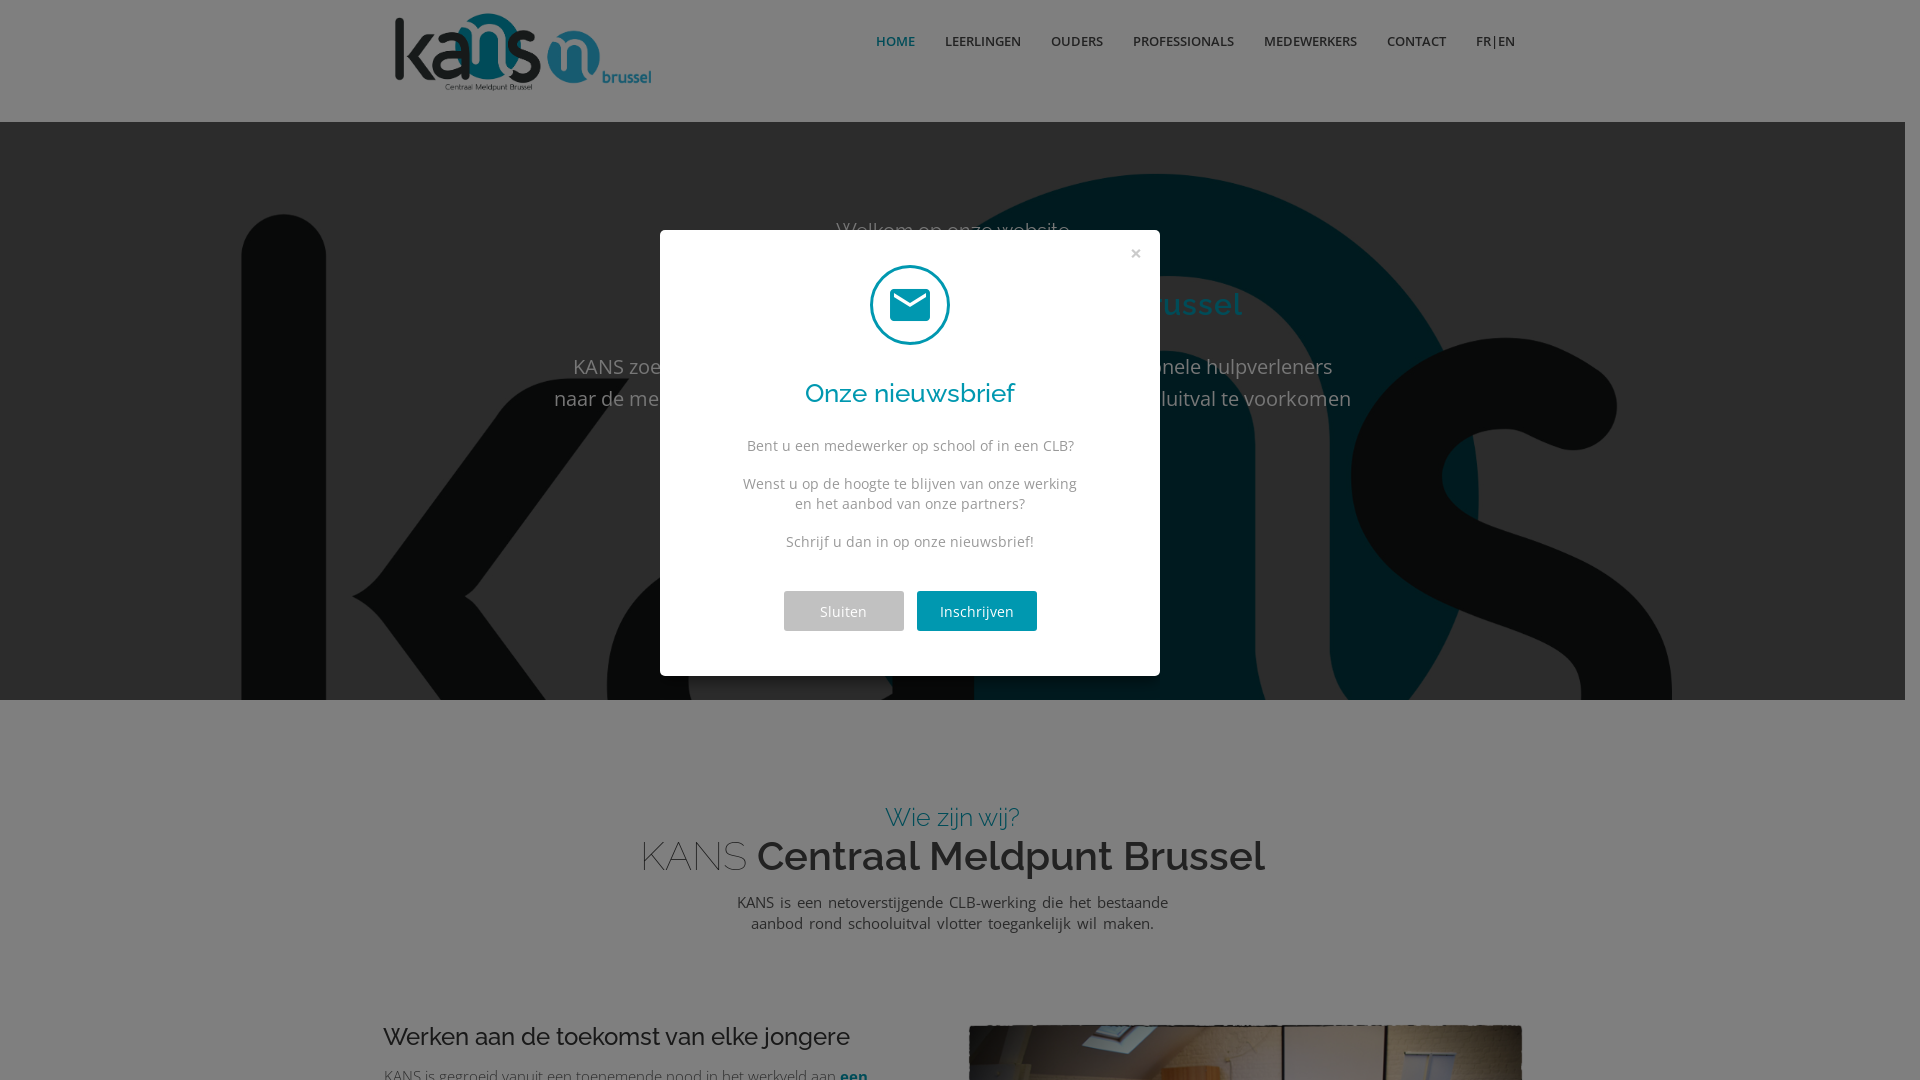  What do you see at coordinates (1184, 41) in the screenshot?
I see `PROFESSIONALS` at bounding box center [1184, 41].